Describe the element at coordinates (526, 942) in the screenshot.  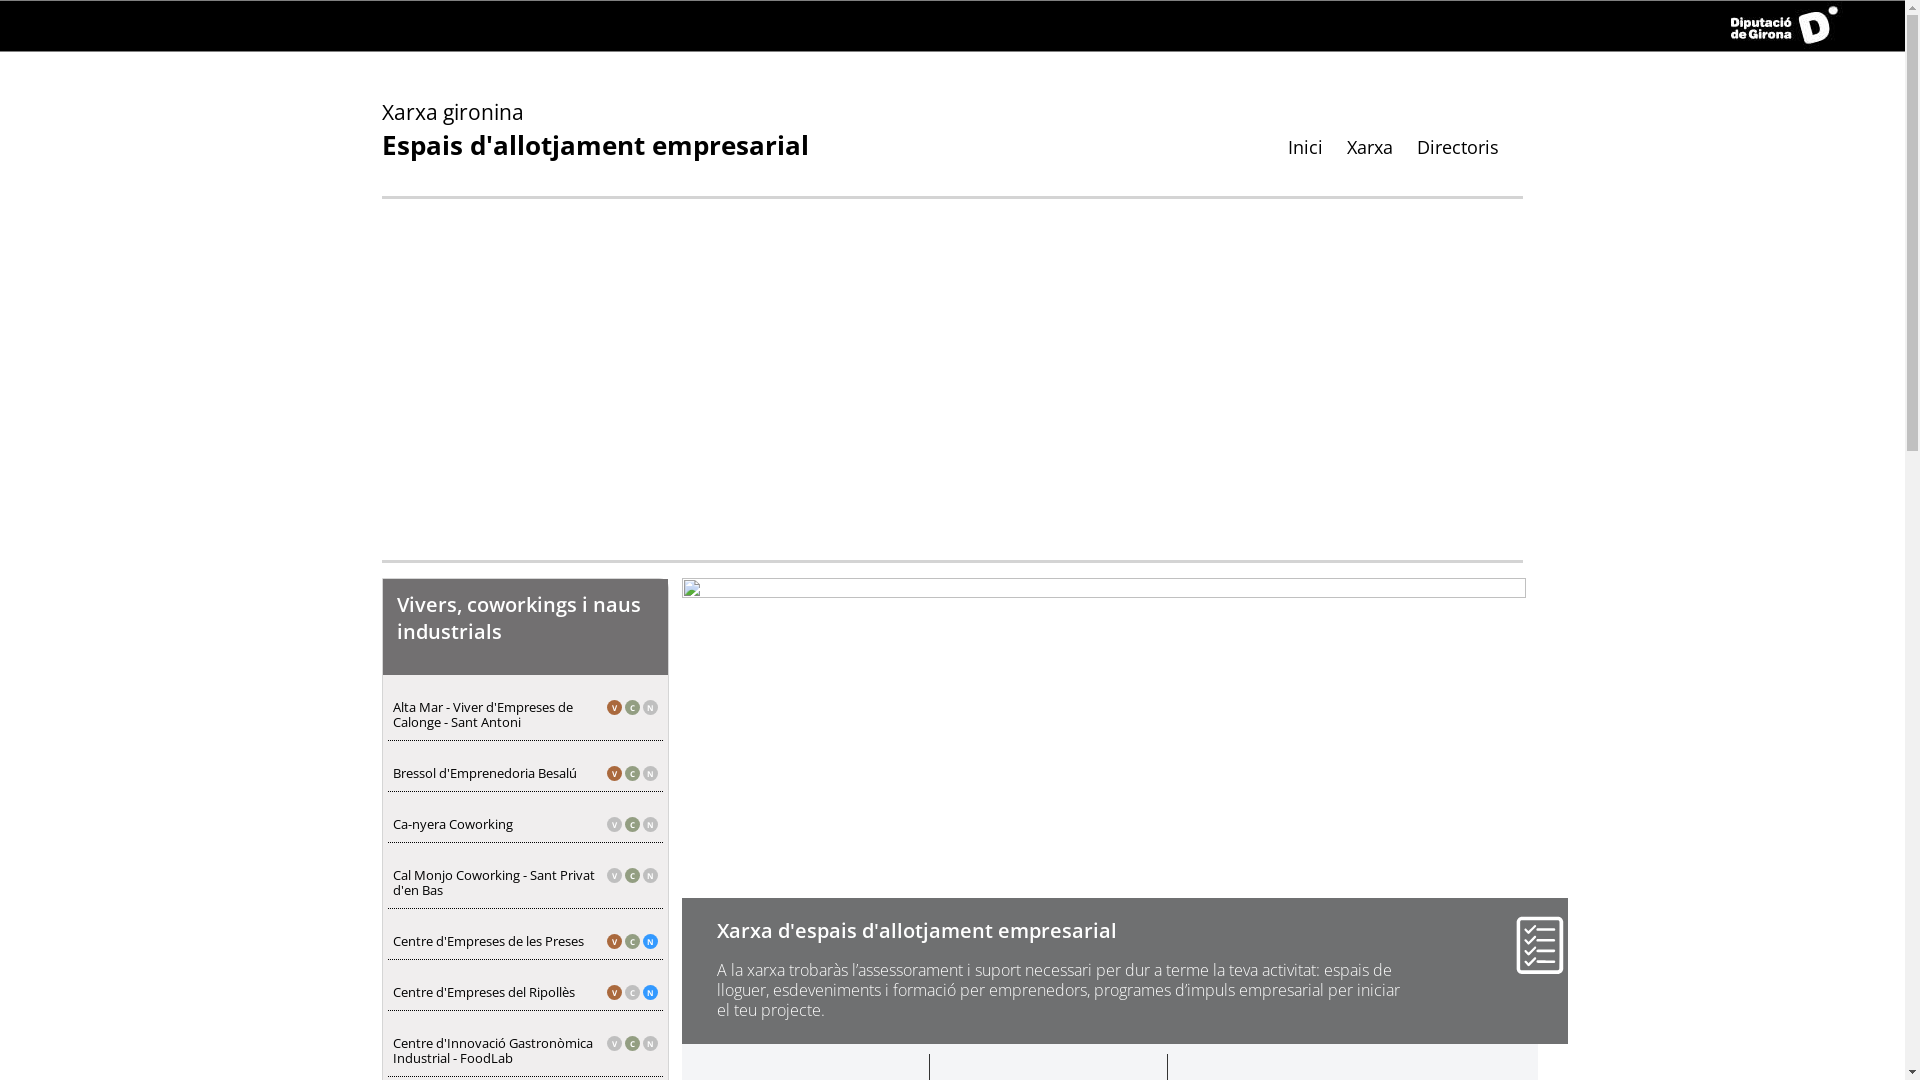
I see `Centre d'Empreses de les Preses` at that location.